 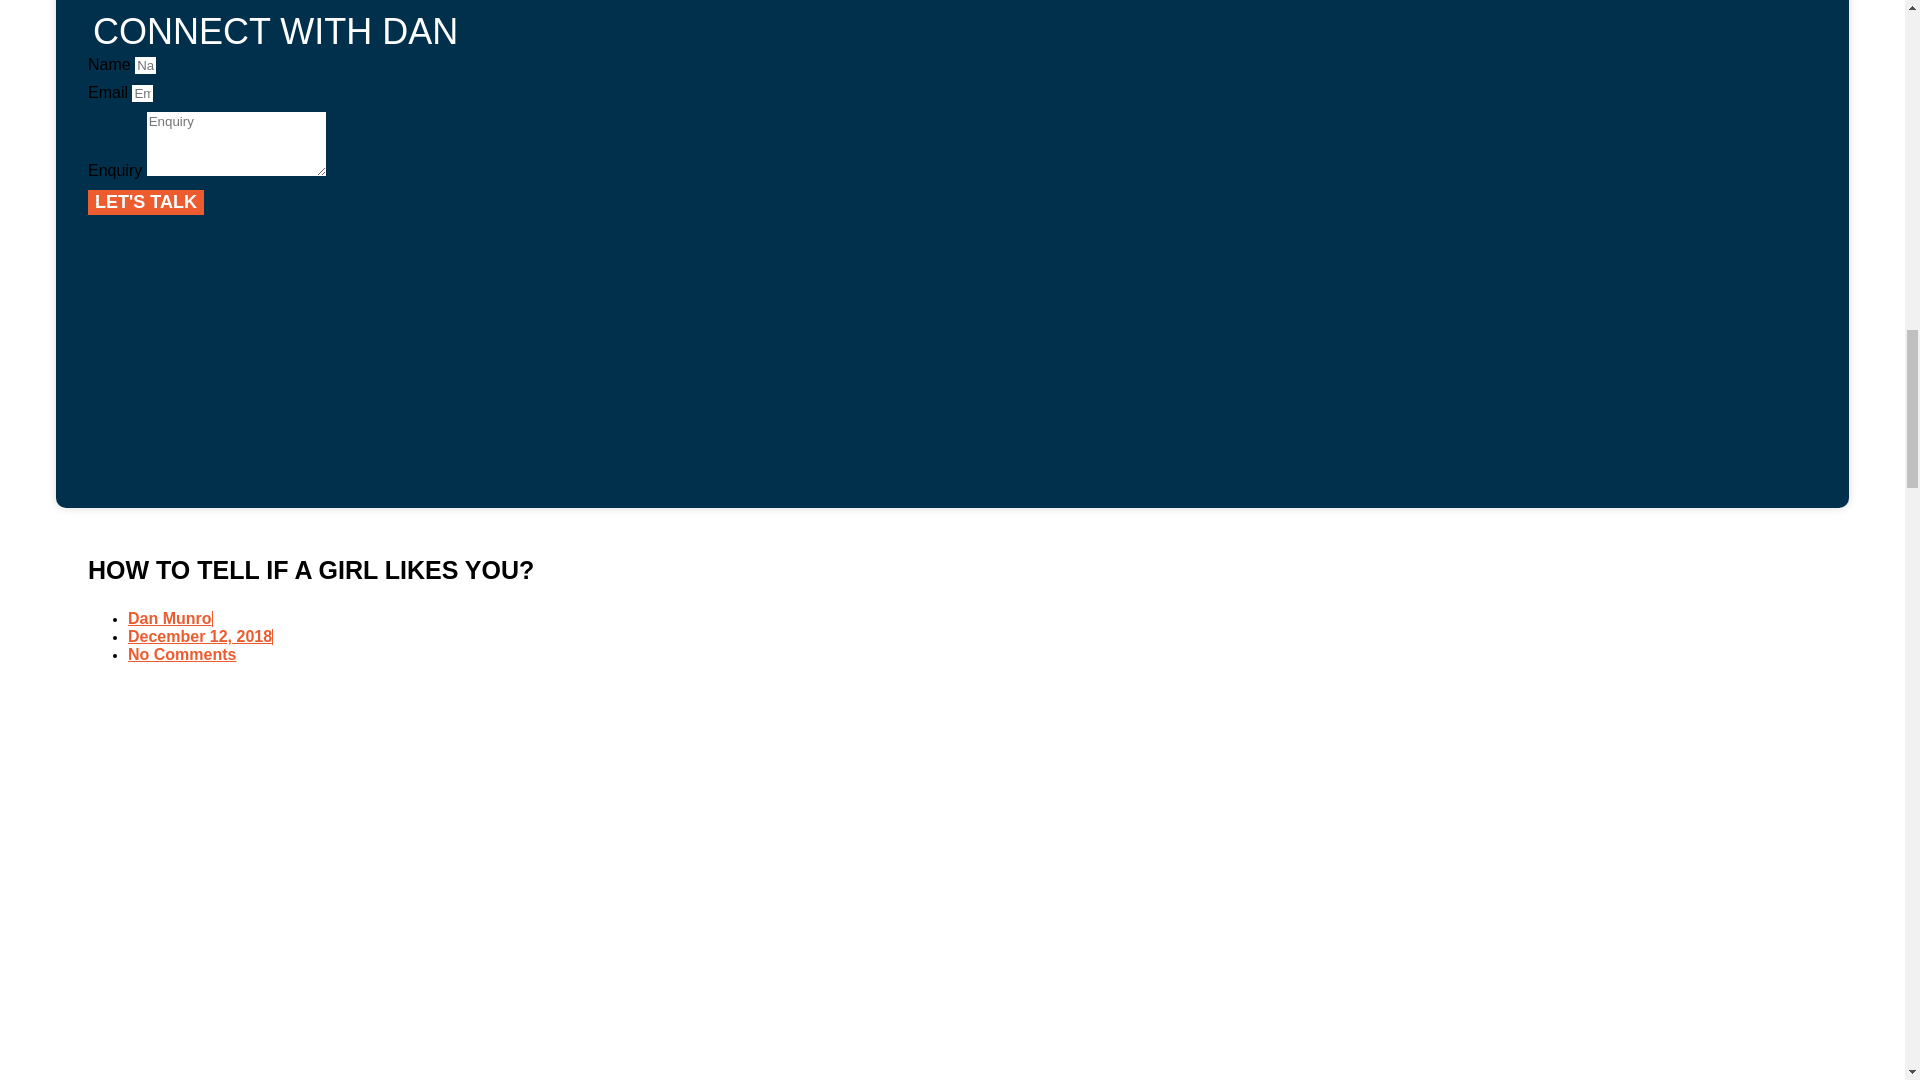 I want to click on No Comments, so click(x=182, y=654).